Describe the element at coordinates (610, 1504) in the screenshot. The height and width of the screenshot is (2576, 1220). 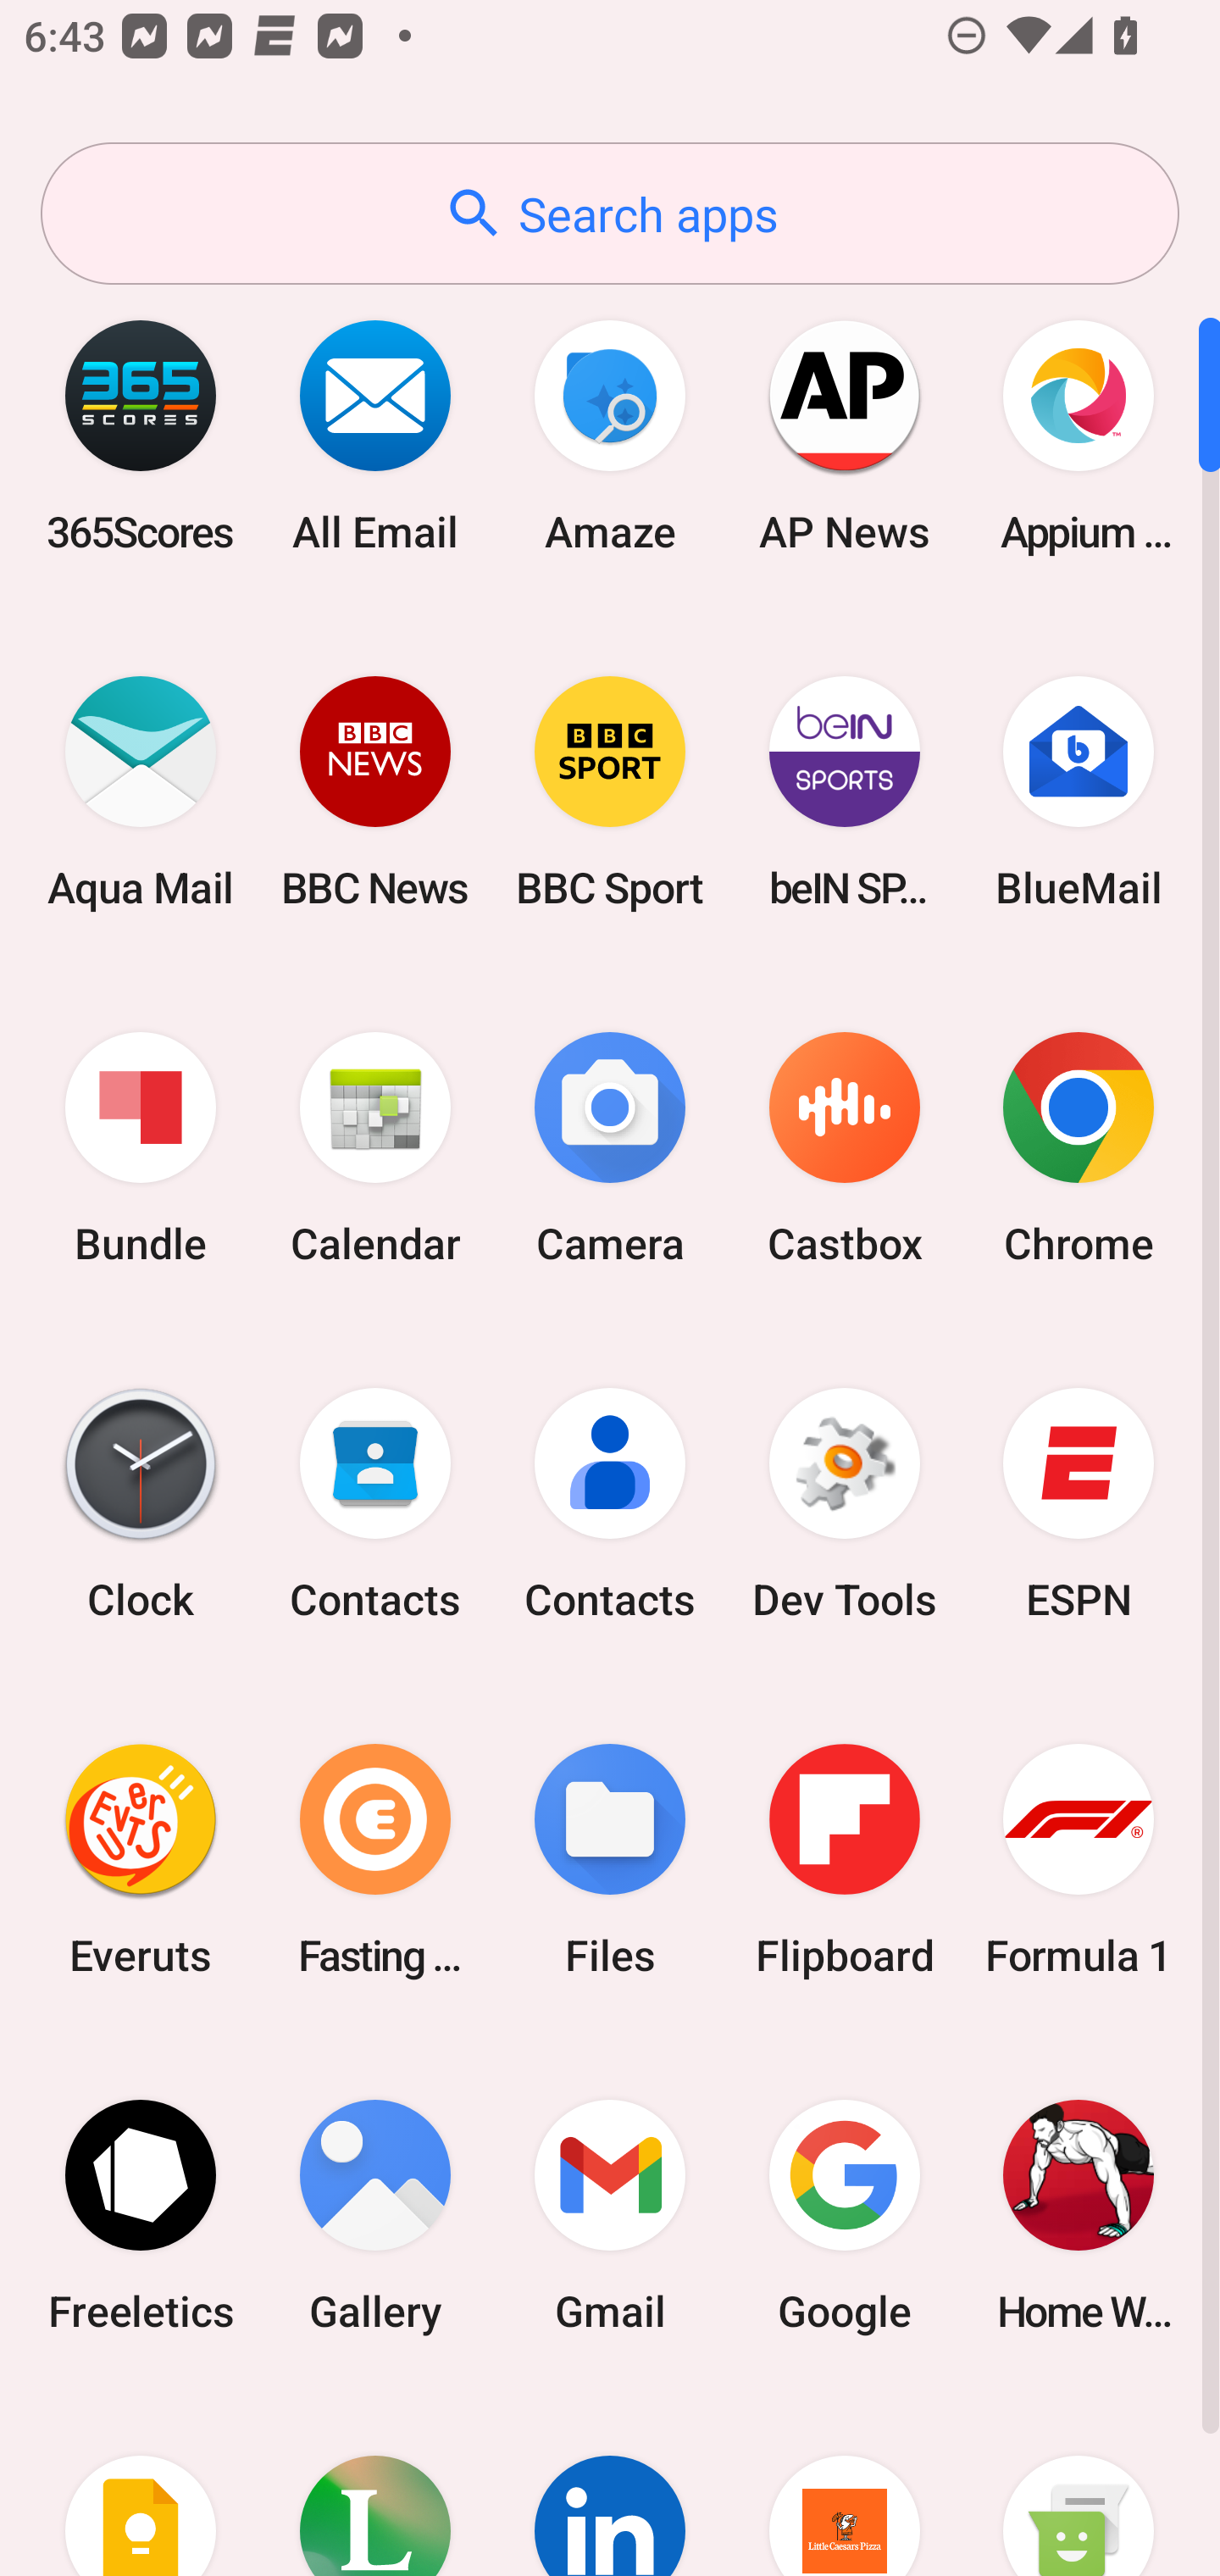
I see `Contacts` at that location.